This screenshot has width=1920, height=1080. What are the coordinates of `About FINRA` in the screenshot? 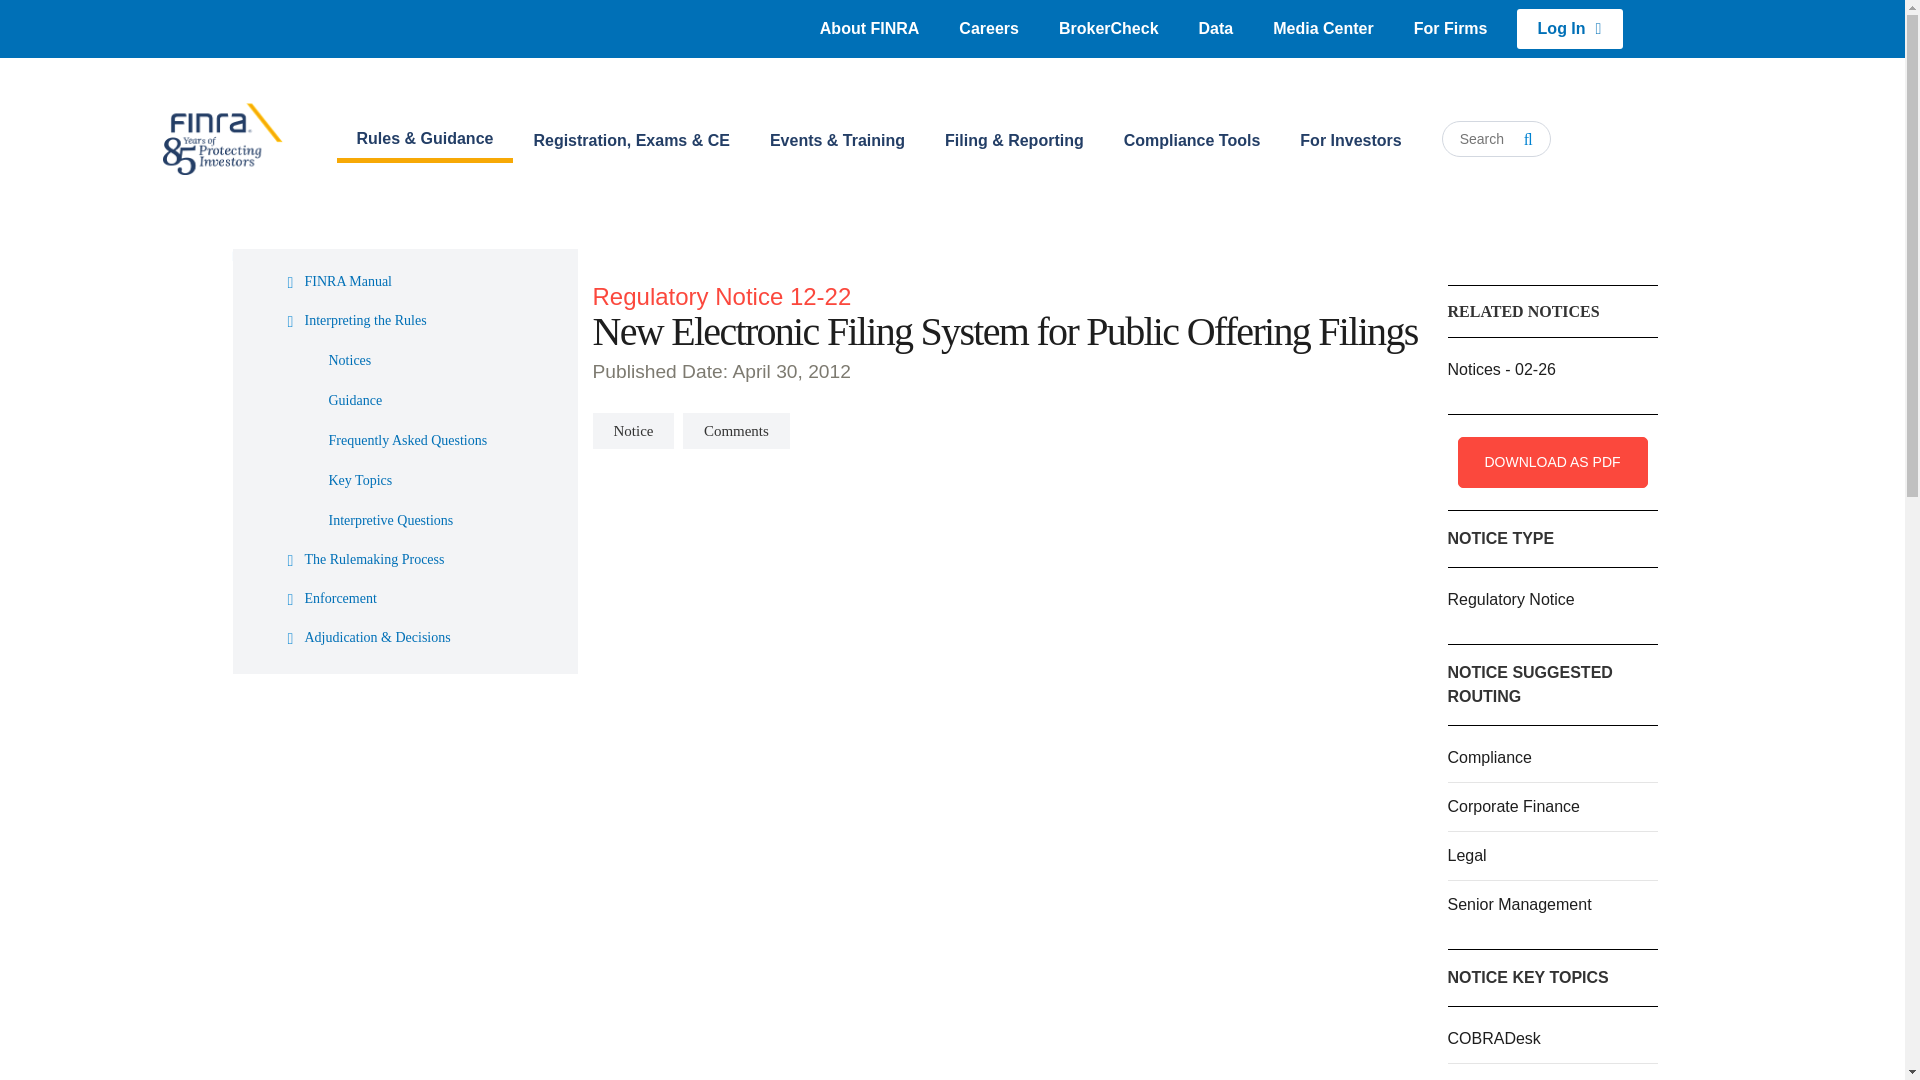 It's located at (870, 28).